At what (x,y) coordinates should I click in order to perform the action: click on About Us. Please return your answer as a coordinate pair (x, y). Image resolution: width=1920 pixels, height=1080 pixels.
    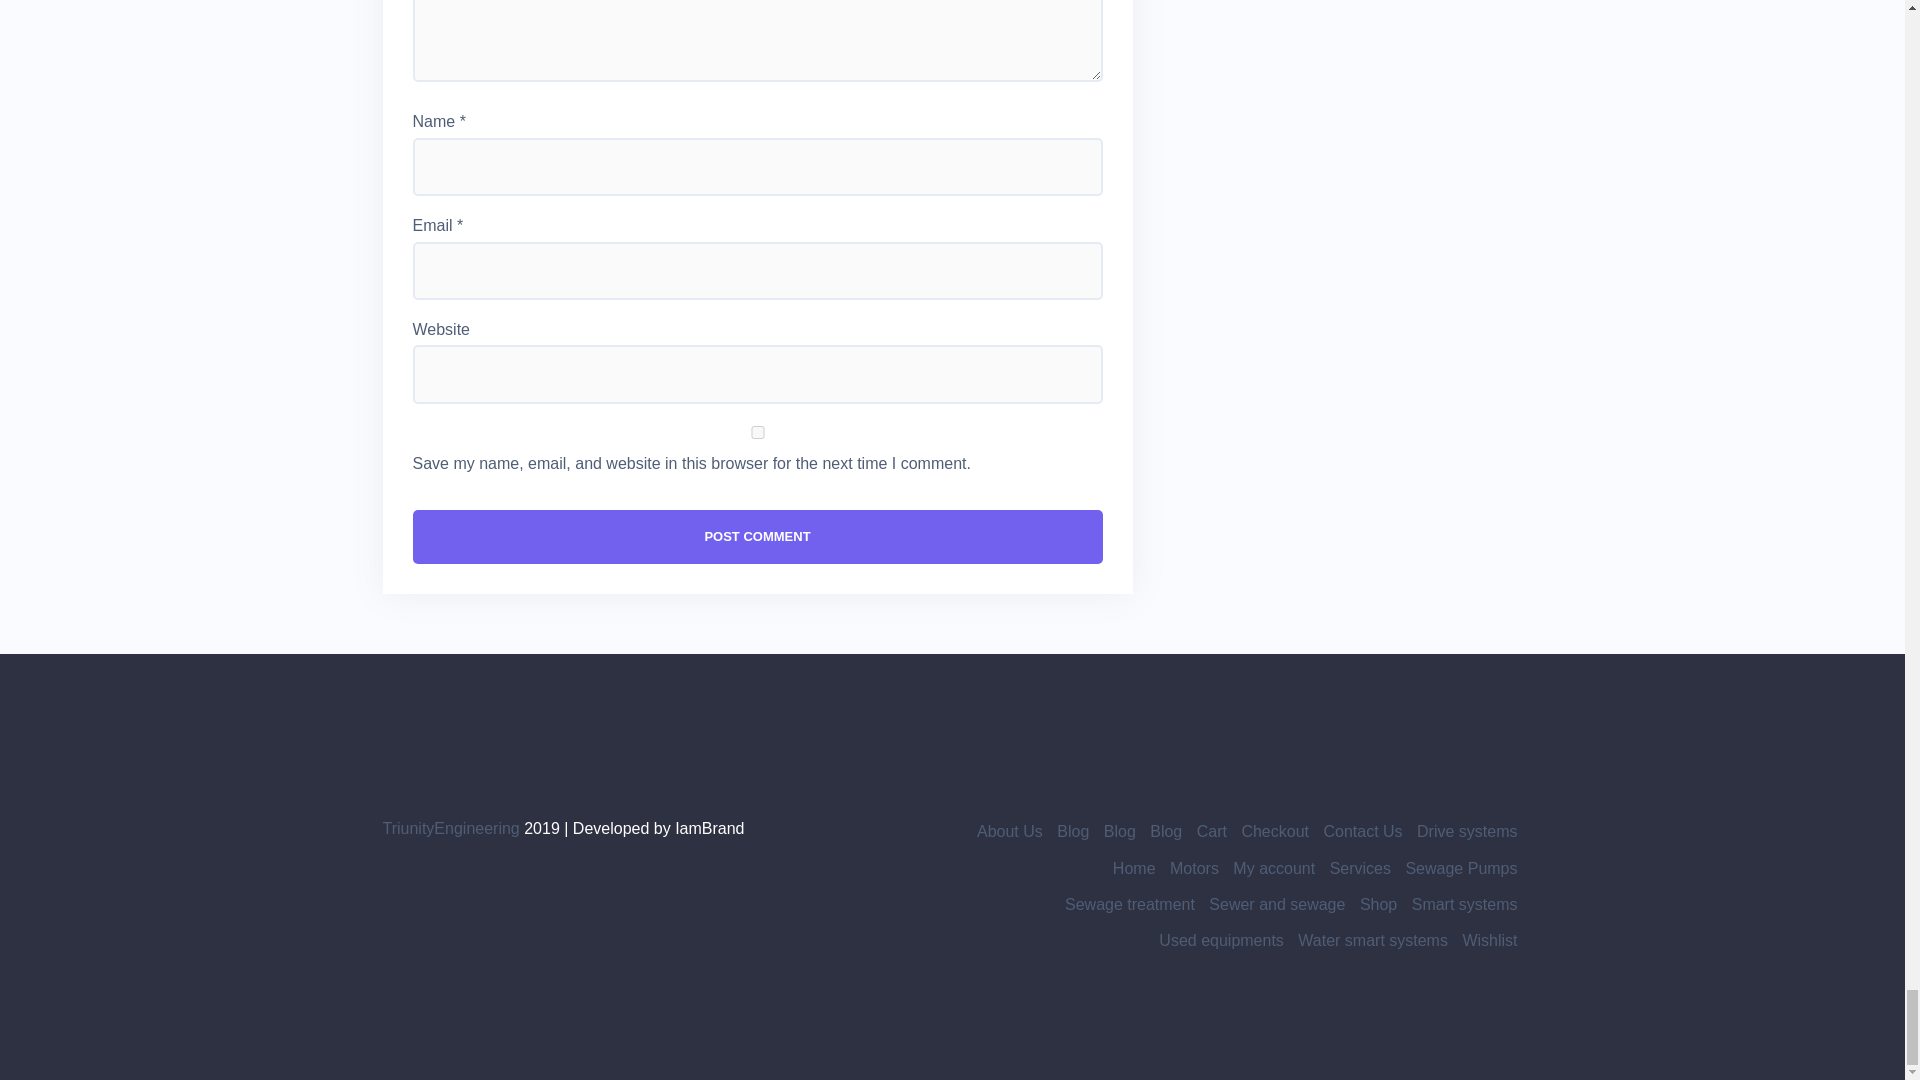
    Looking at the image, I should click on (1010, 831).